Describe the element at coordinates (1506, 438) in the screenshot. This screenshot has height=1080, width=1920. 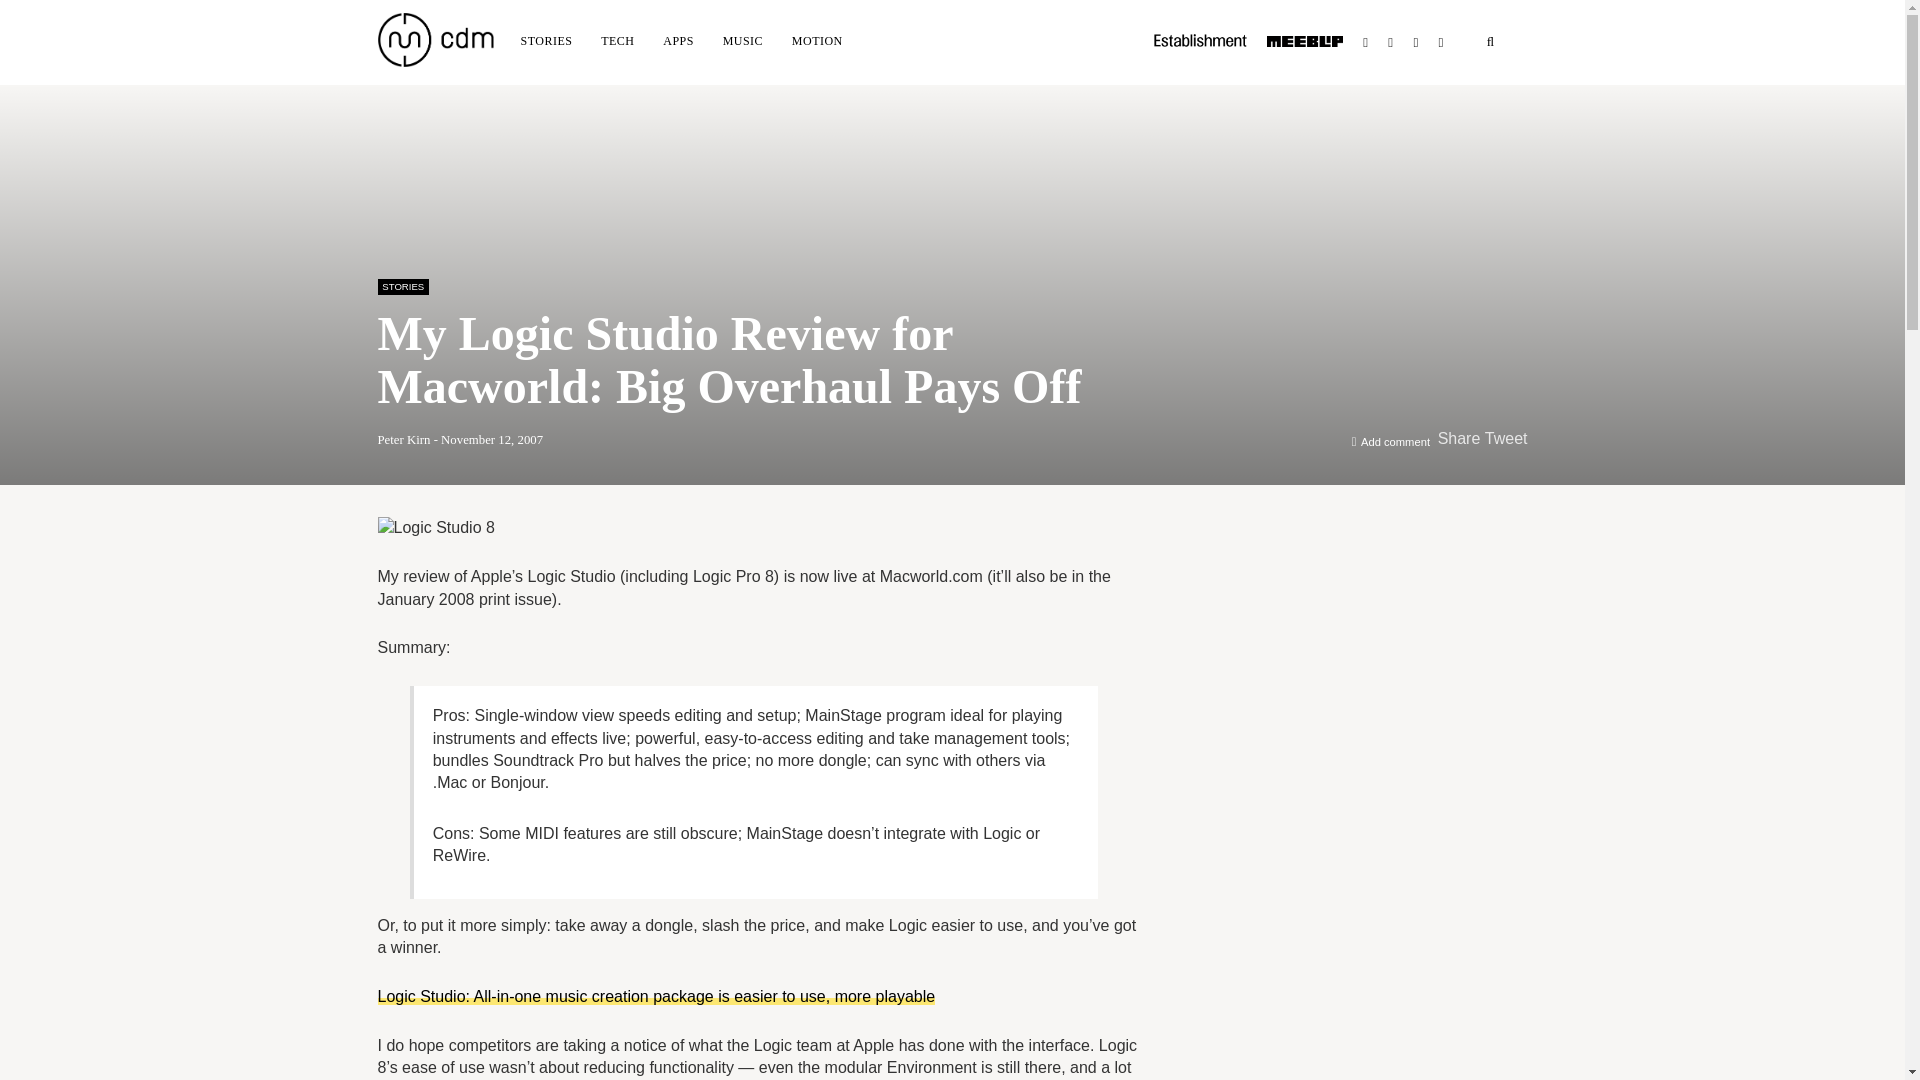
I see `Tweet` at that location.